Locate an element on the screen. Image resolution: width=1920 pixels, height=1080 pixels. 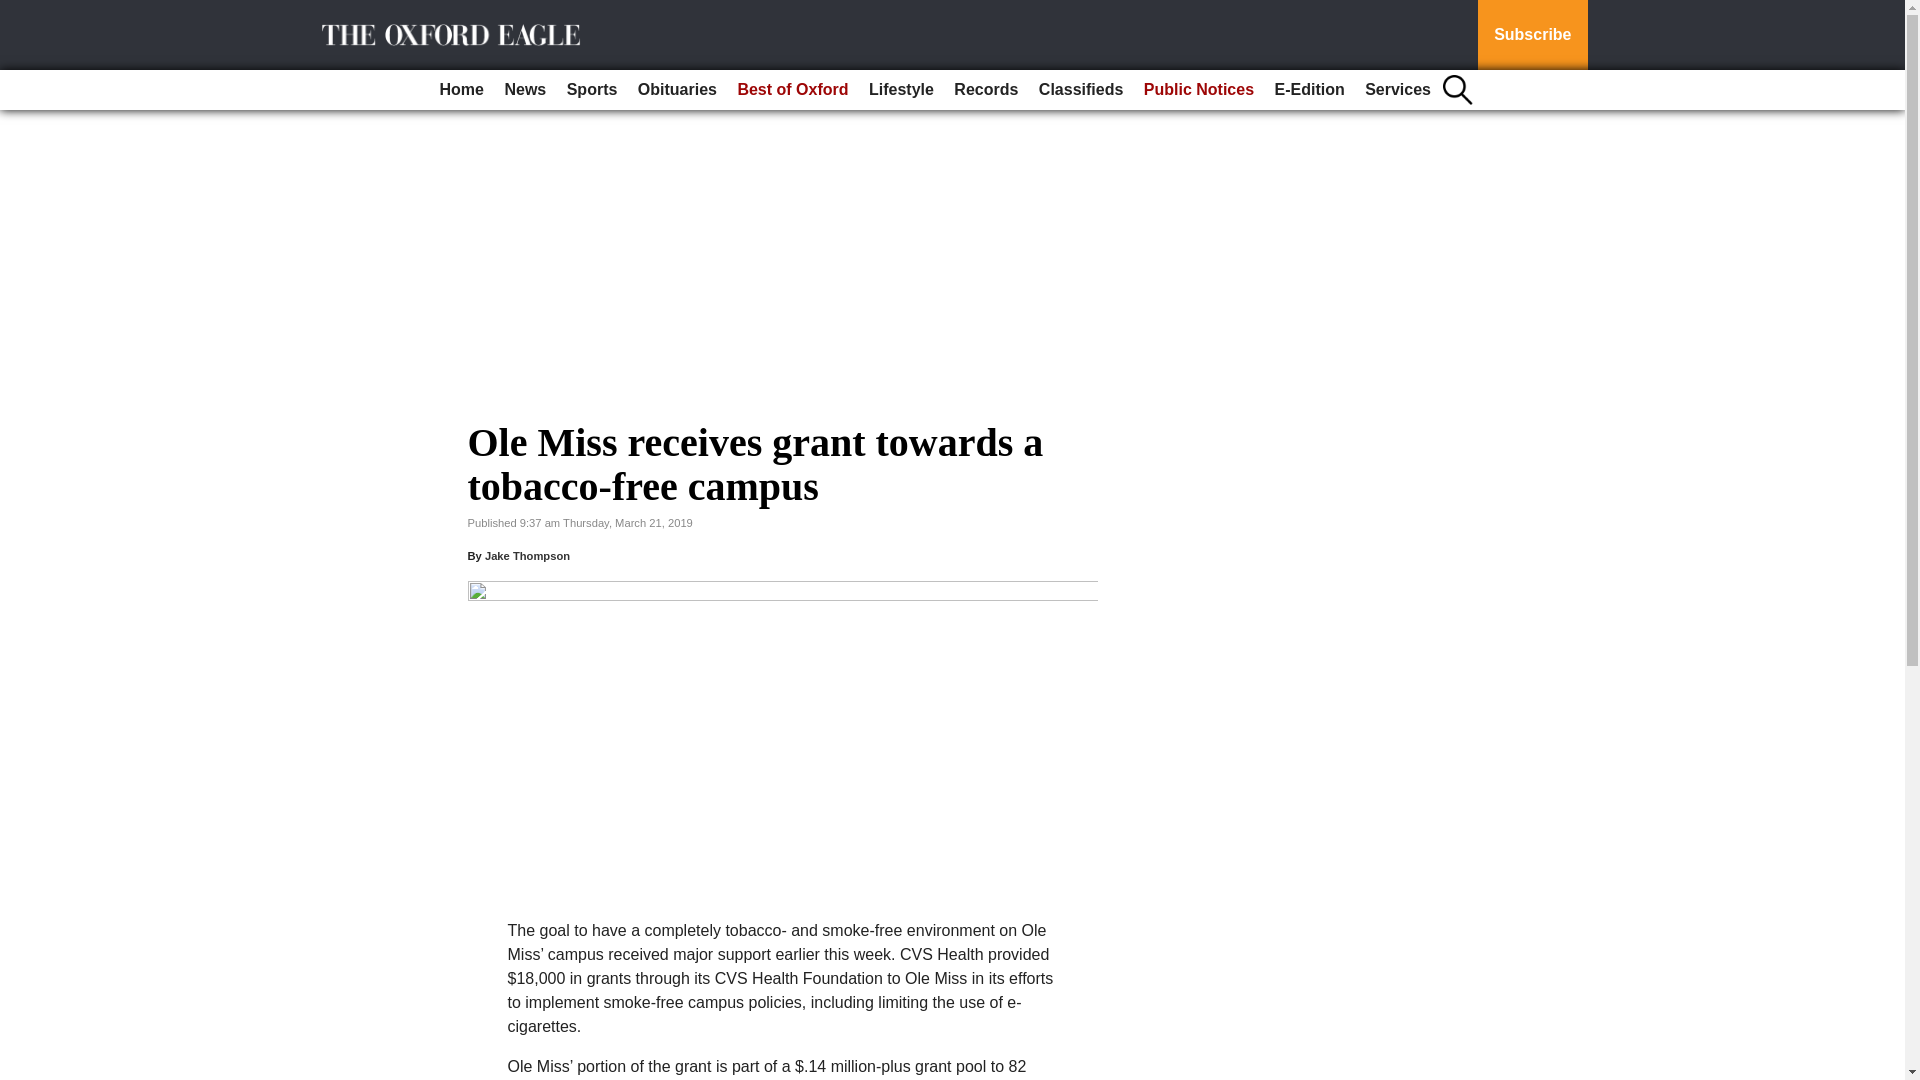
Best of Oxford is located at coordinates (792, 90).